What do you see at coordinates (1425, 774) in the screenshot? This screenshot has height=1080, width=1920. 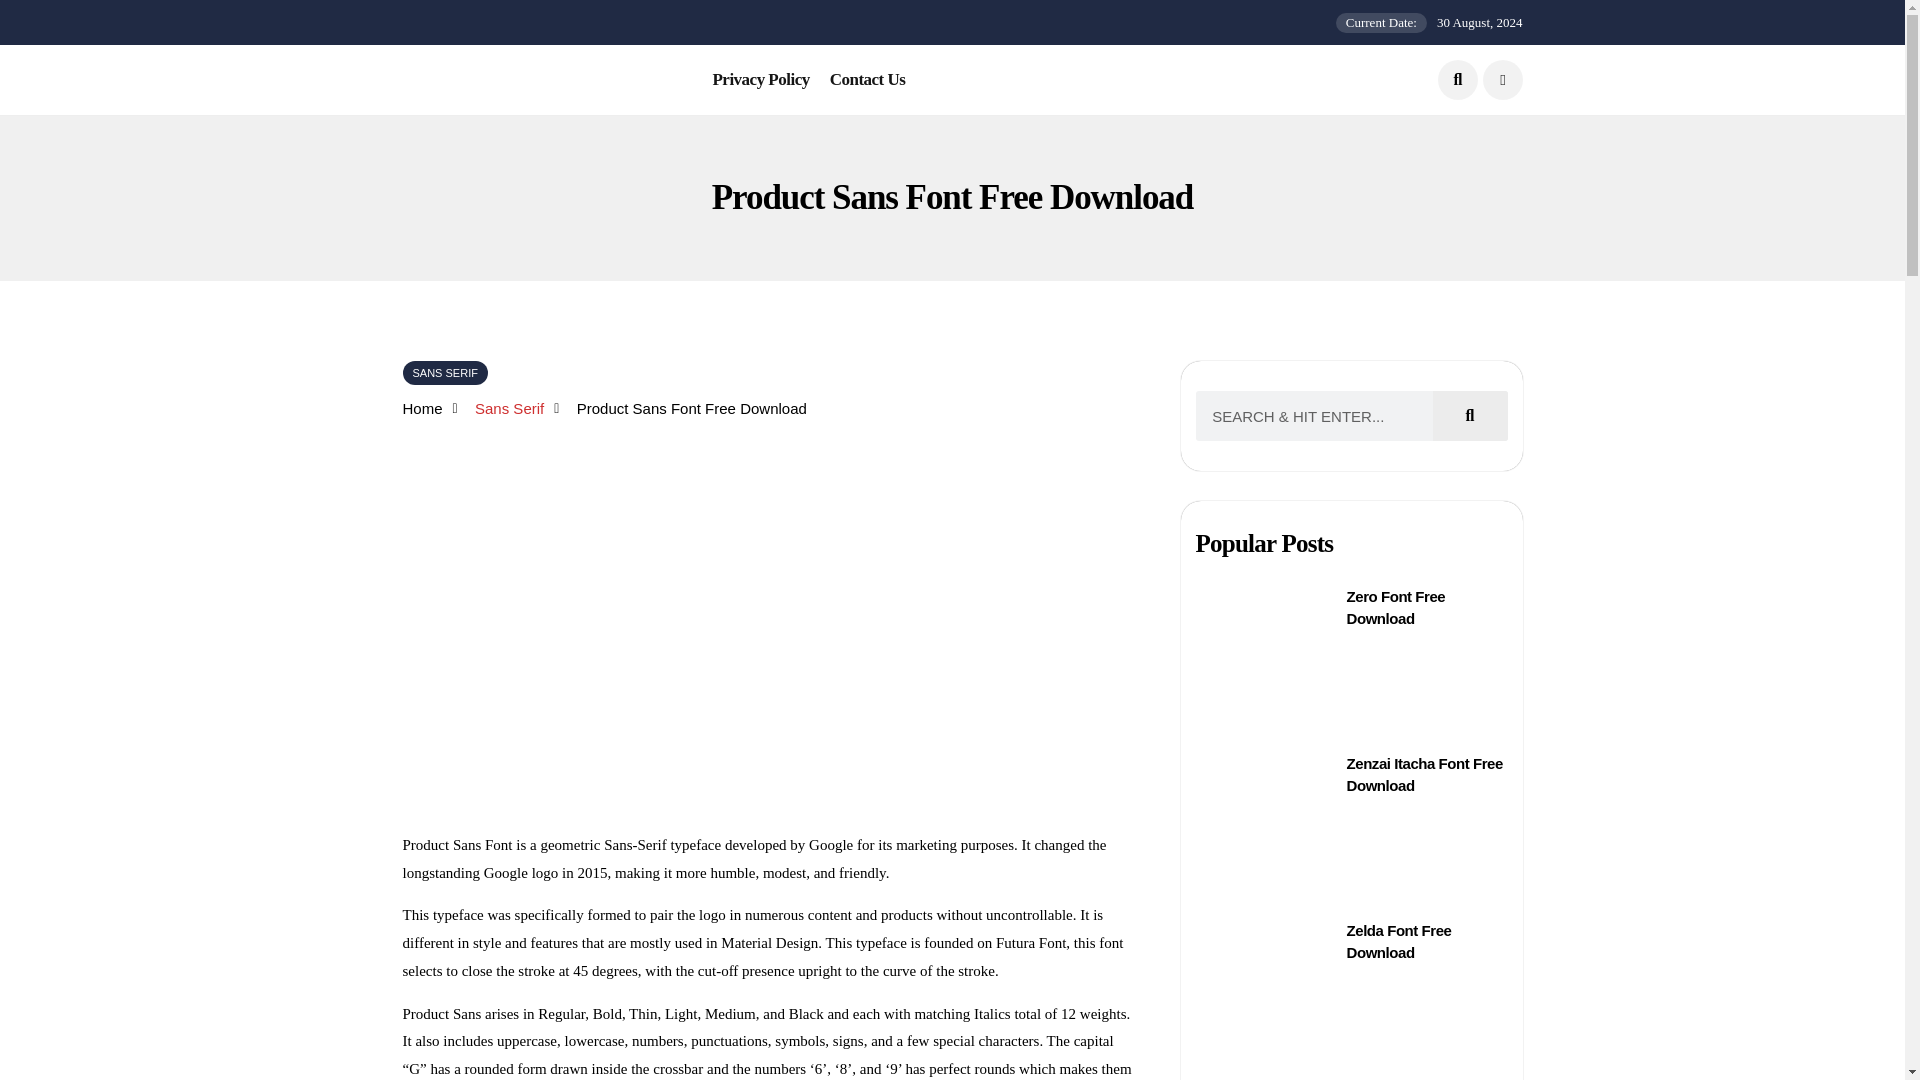 I see `Zenzai Itacha Font Free Download` at bounding box center [1425, 774].